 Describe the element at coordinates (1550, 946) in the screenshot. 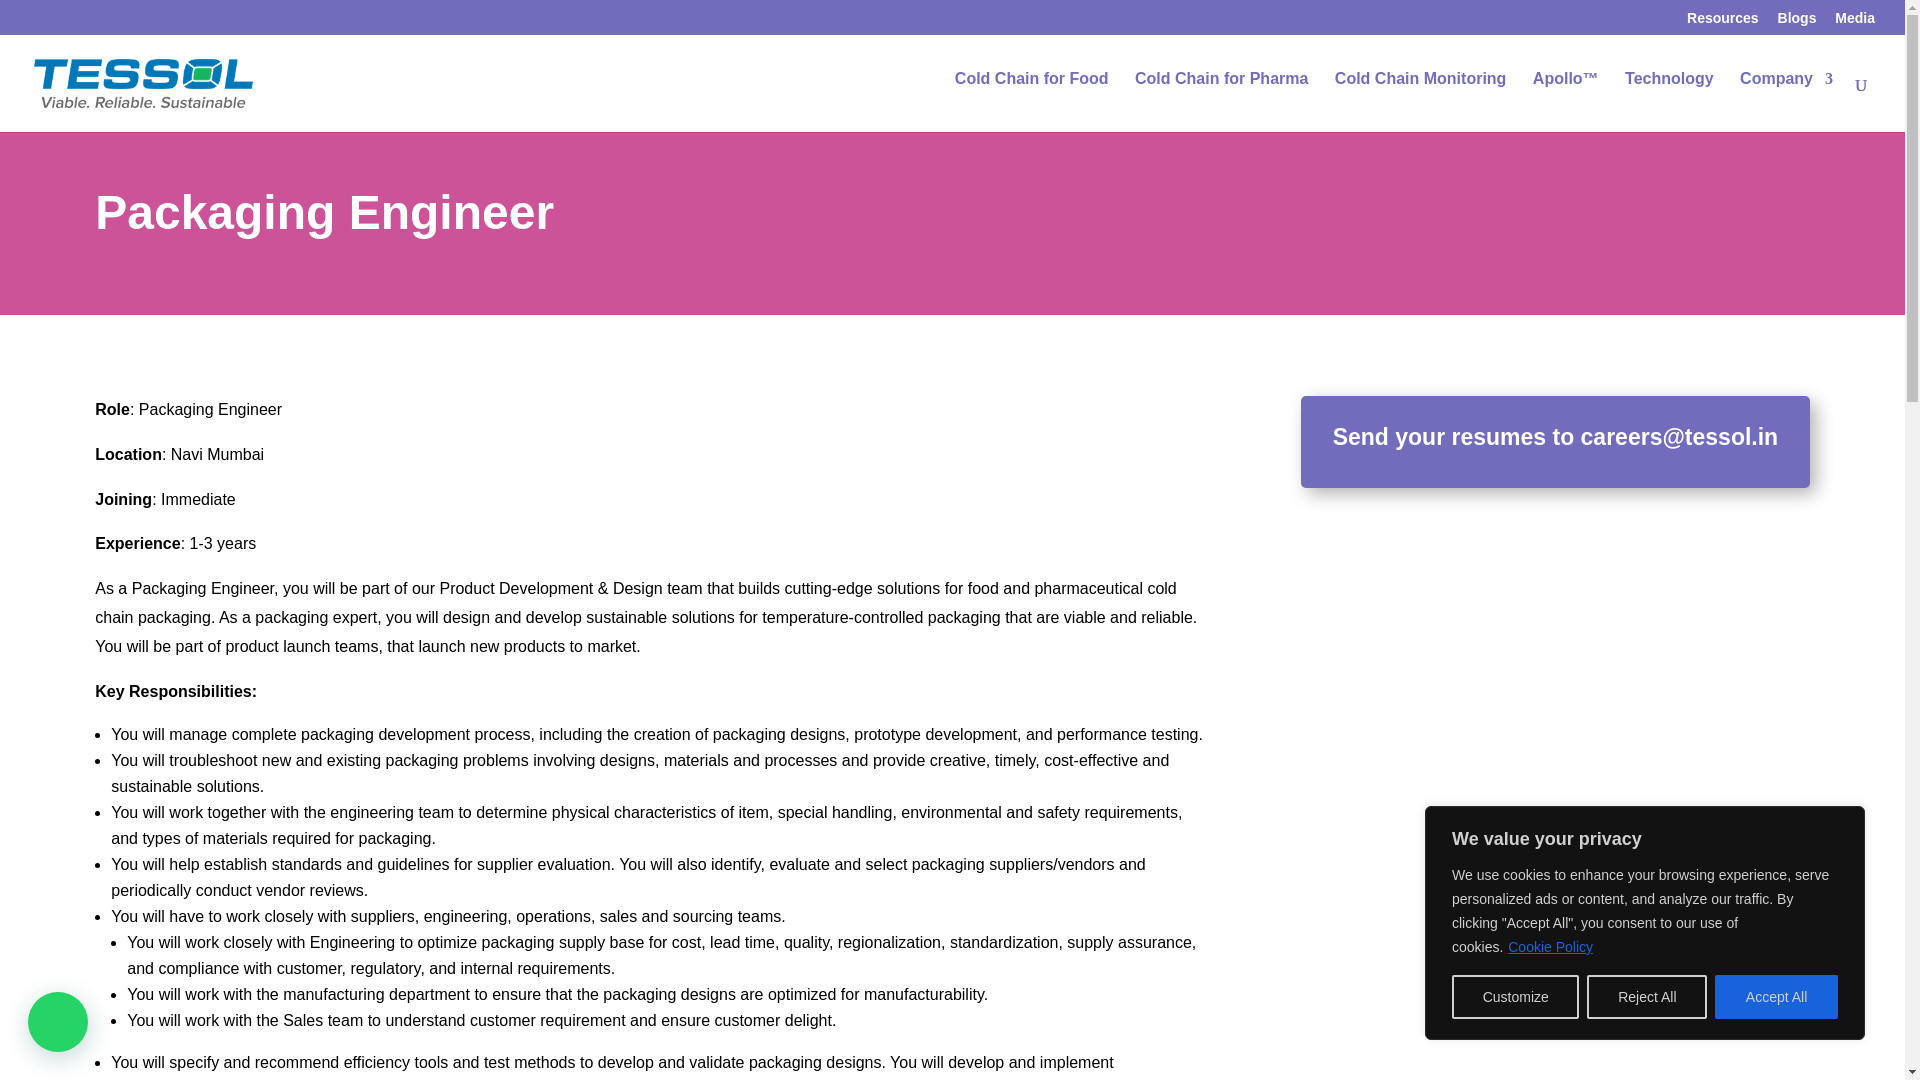

I see `Cookie Policy` at that location.